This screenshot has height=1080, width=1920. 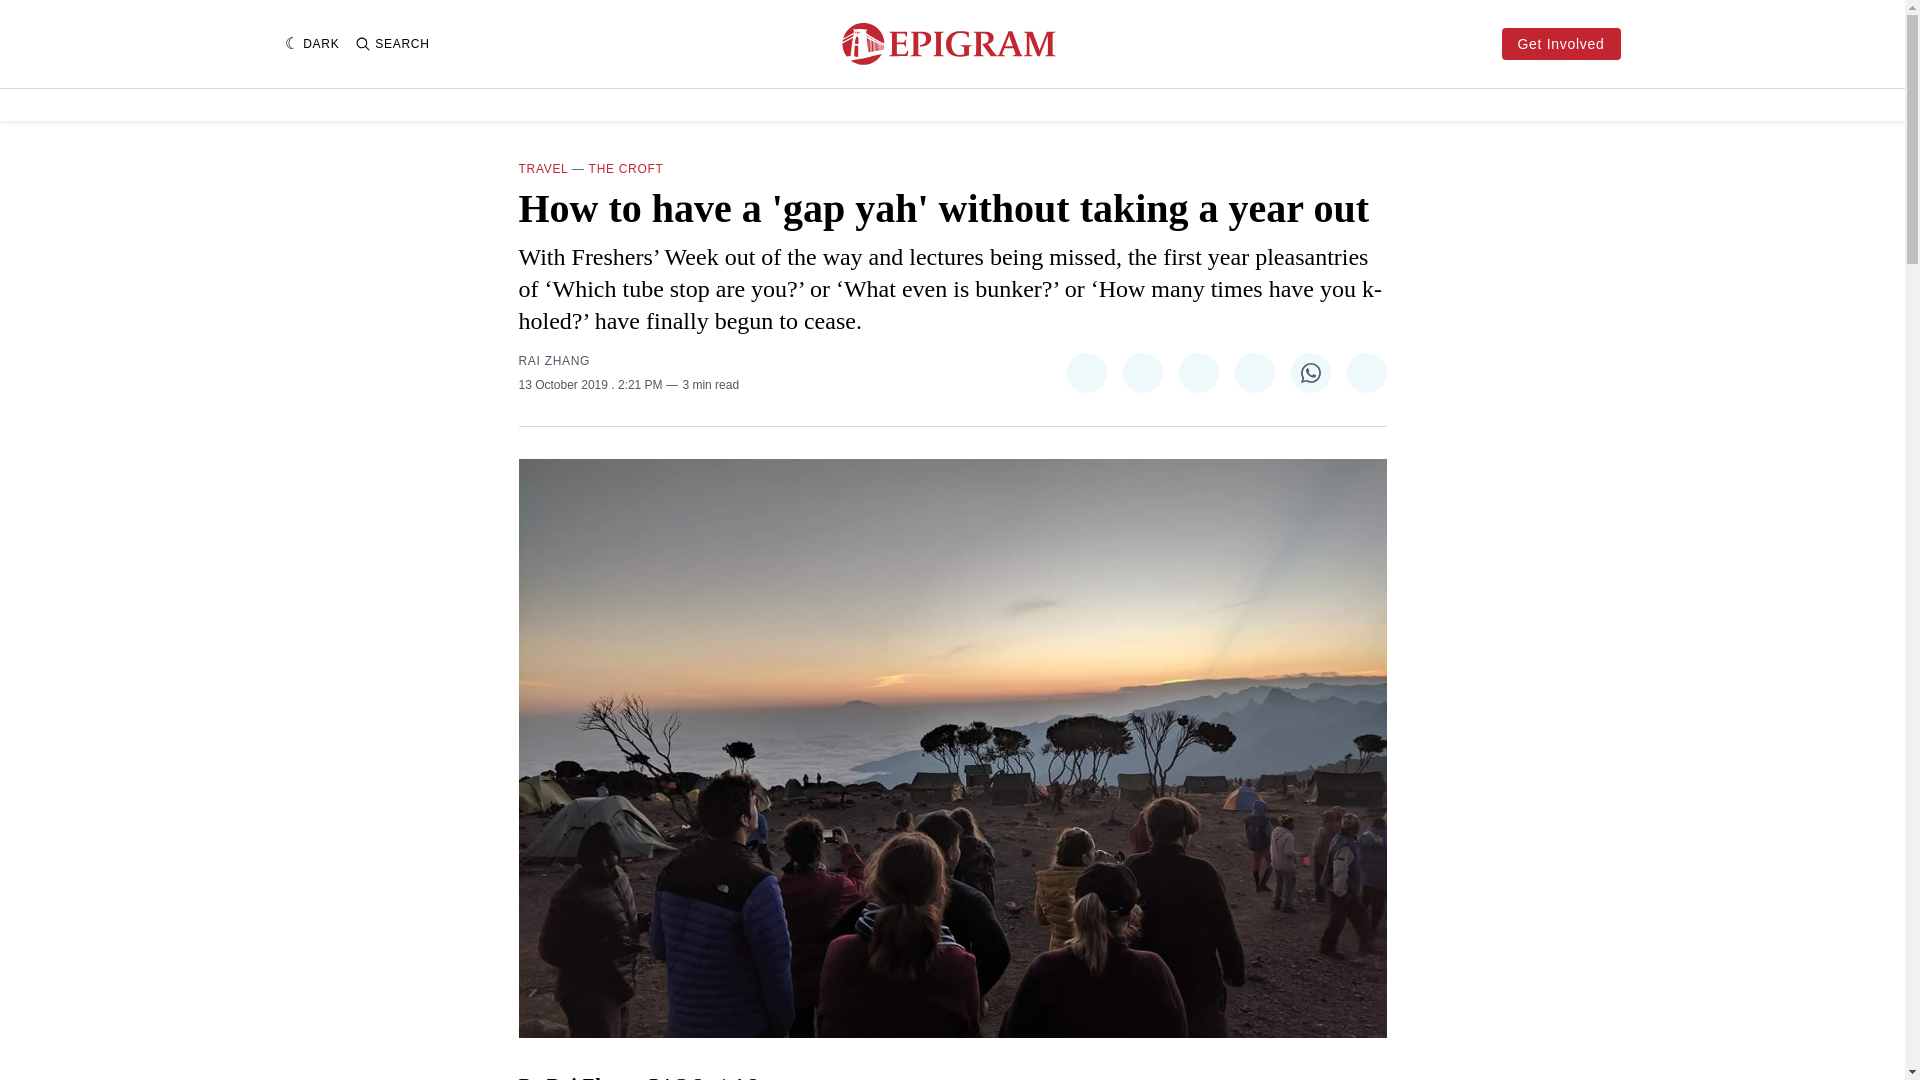 What do you see at coordinates (626, 169) in the screenshot?
I see `THE CROFT` at bounding box center [626, 169].